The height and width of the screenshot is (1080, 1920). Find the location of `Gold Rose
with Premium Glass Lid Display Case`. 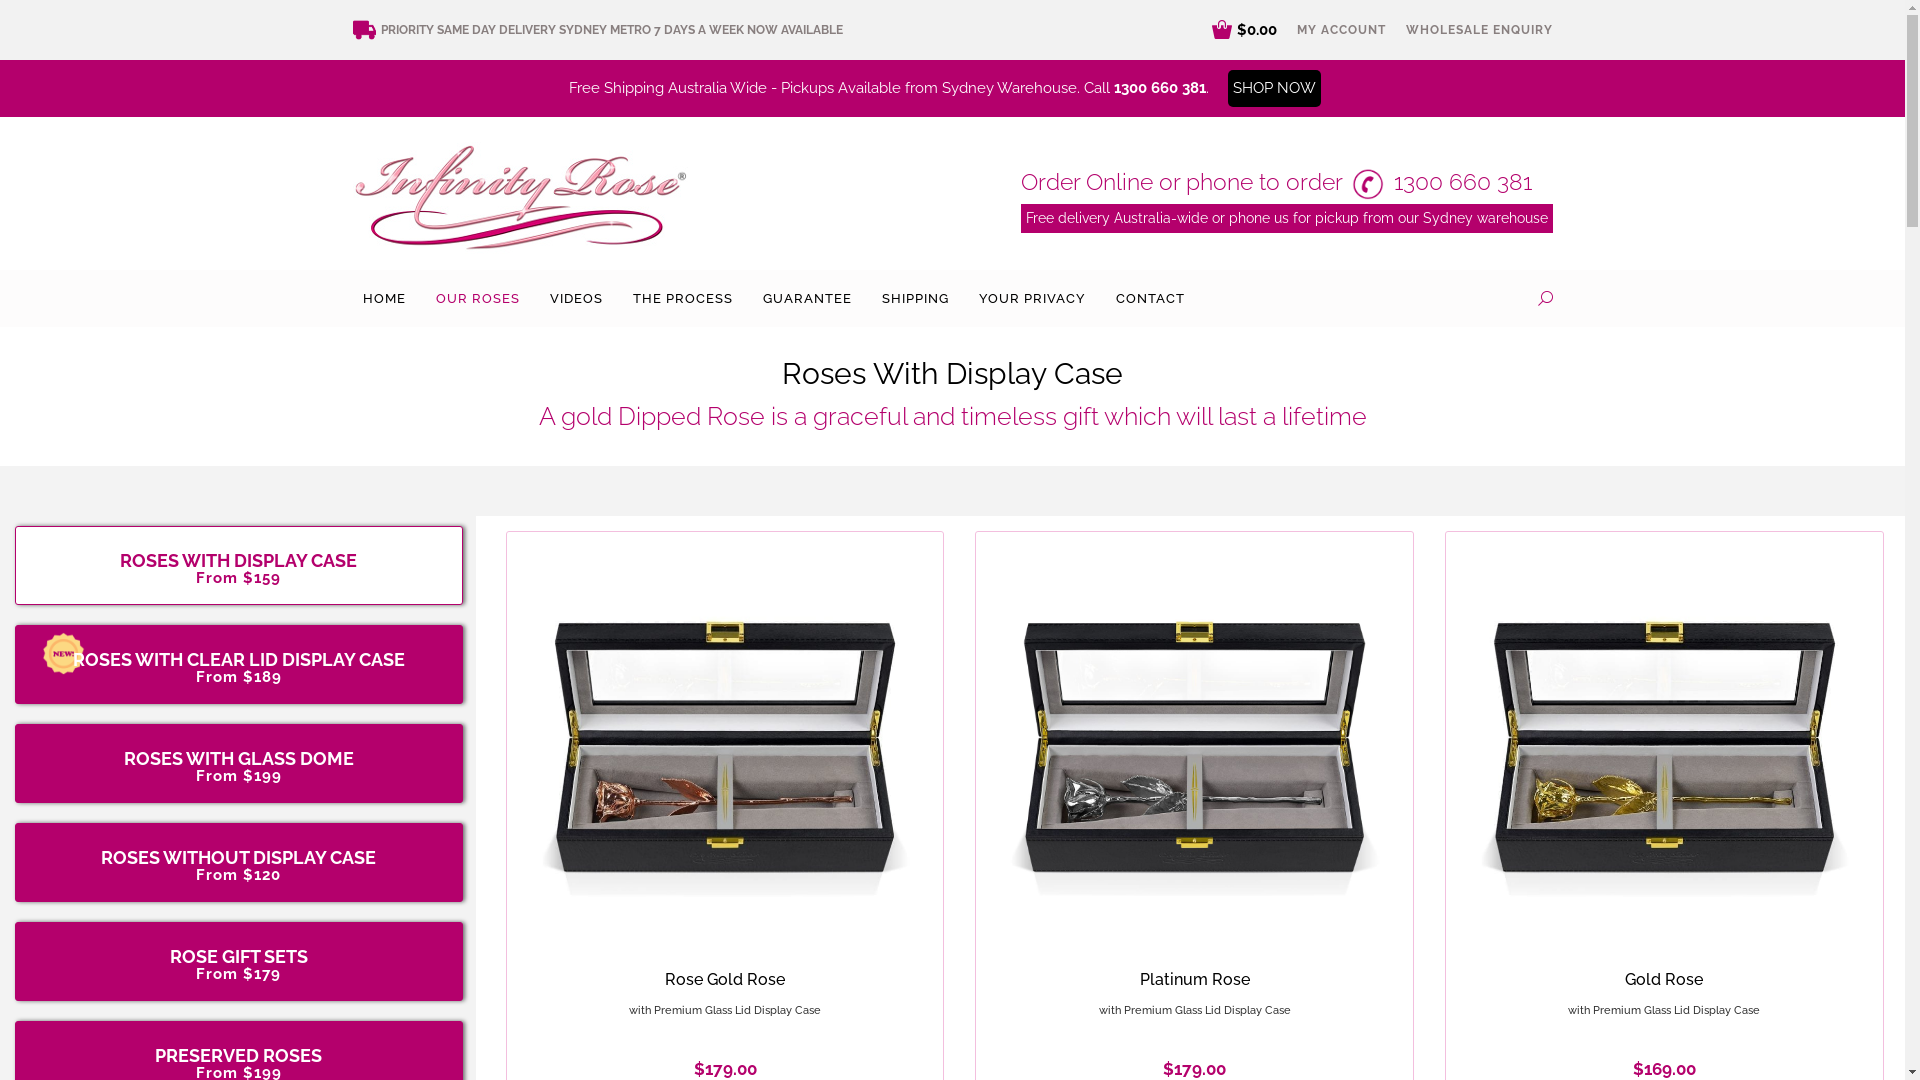

Gold Rose
with Premium Glass Lid Display Case is located at coordinates (1664, 993).